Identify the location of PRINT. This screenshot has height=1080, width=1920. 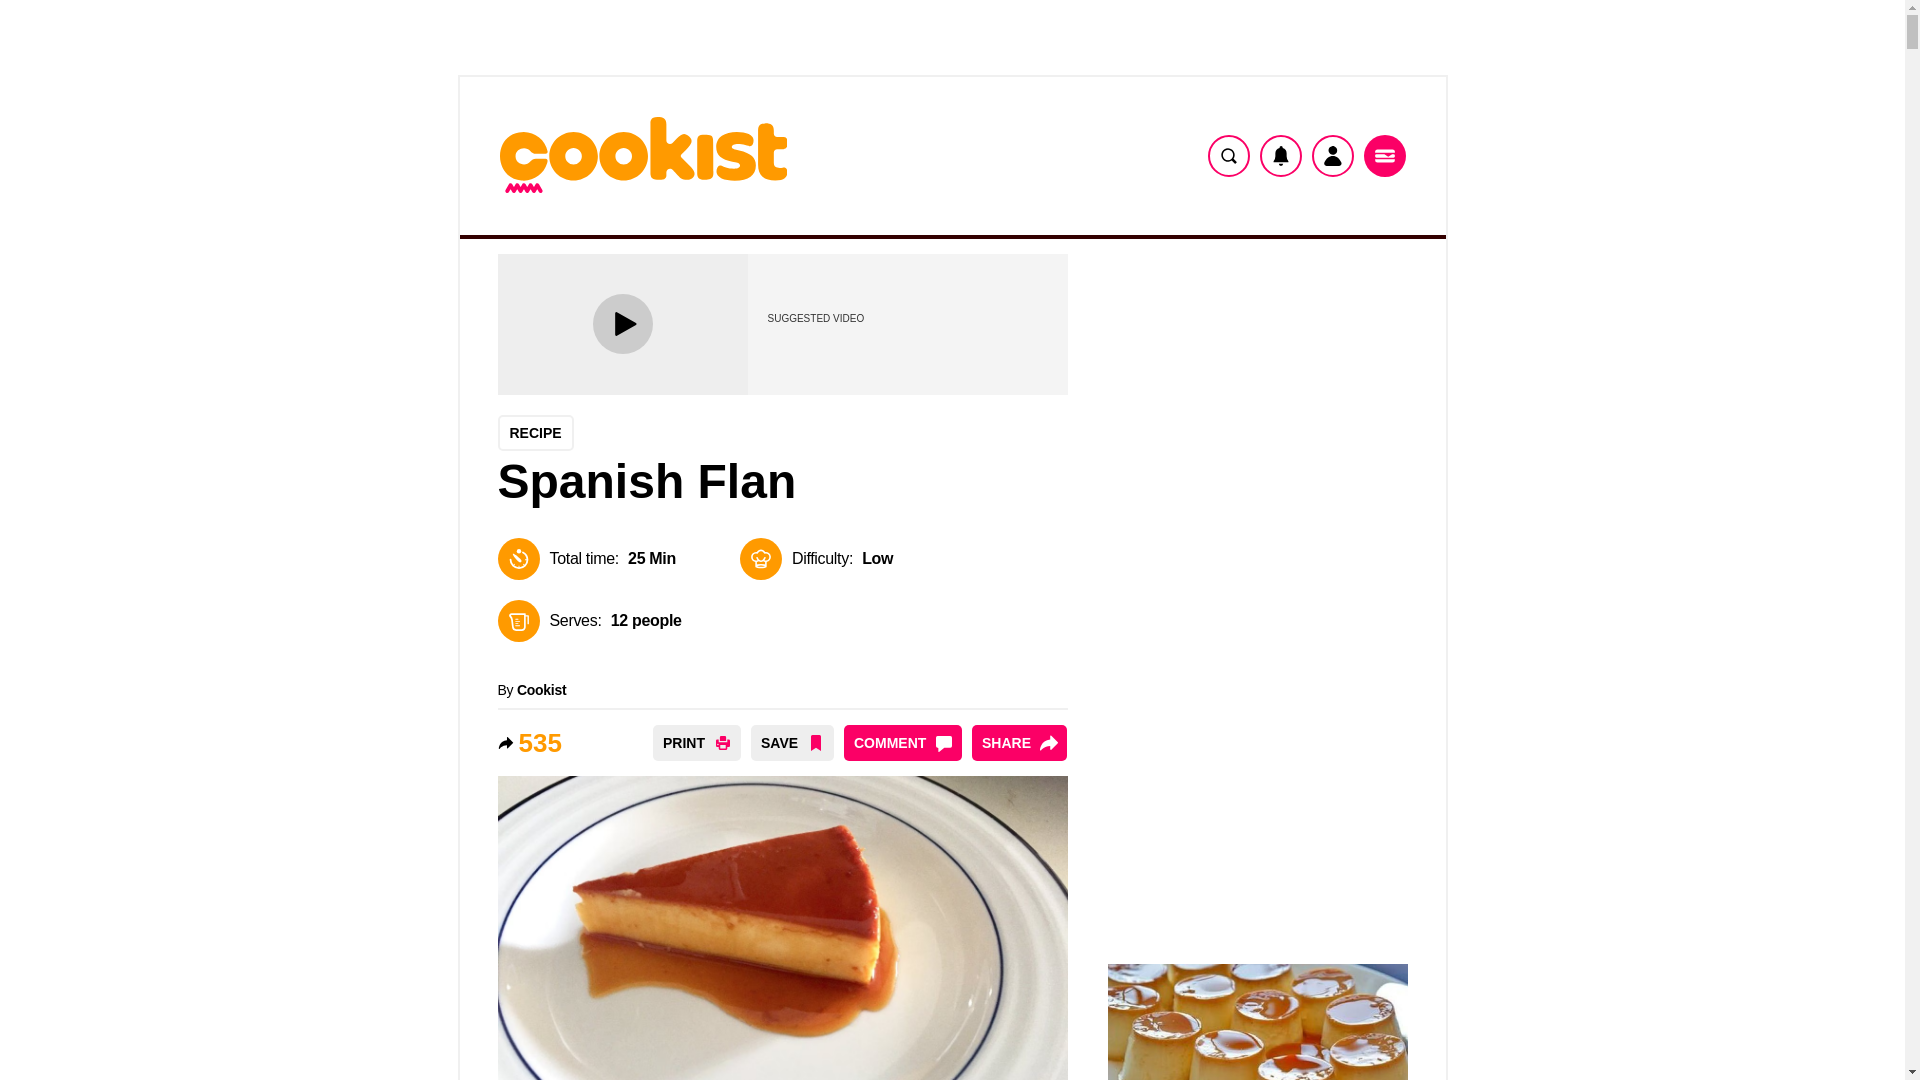
(696, 742).